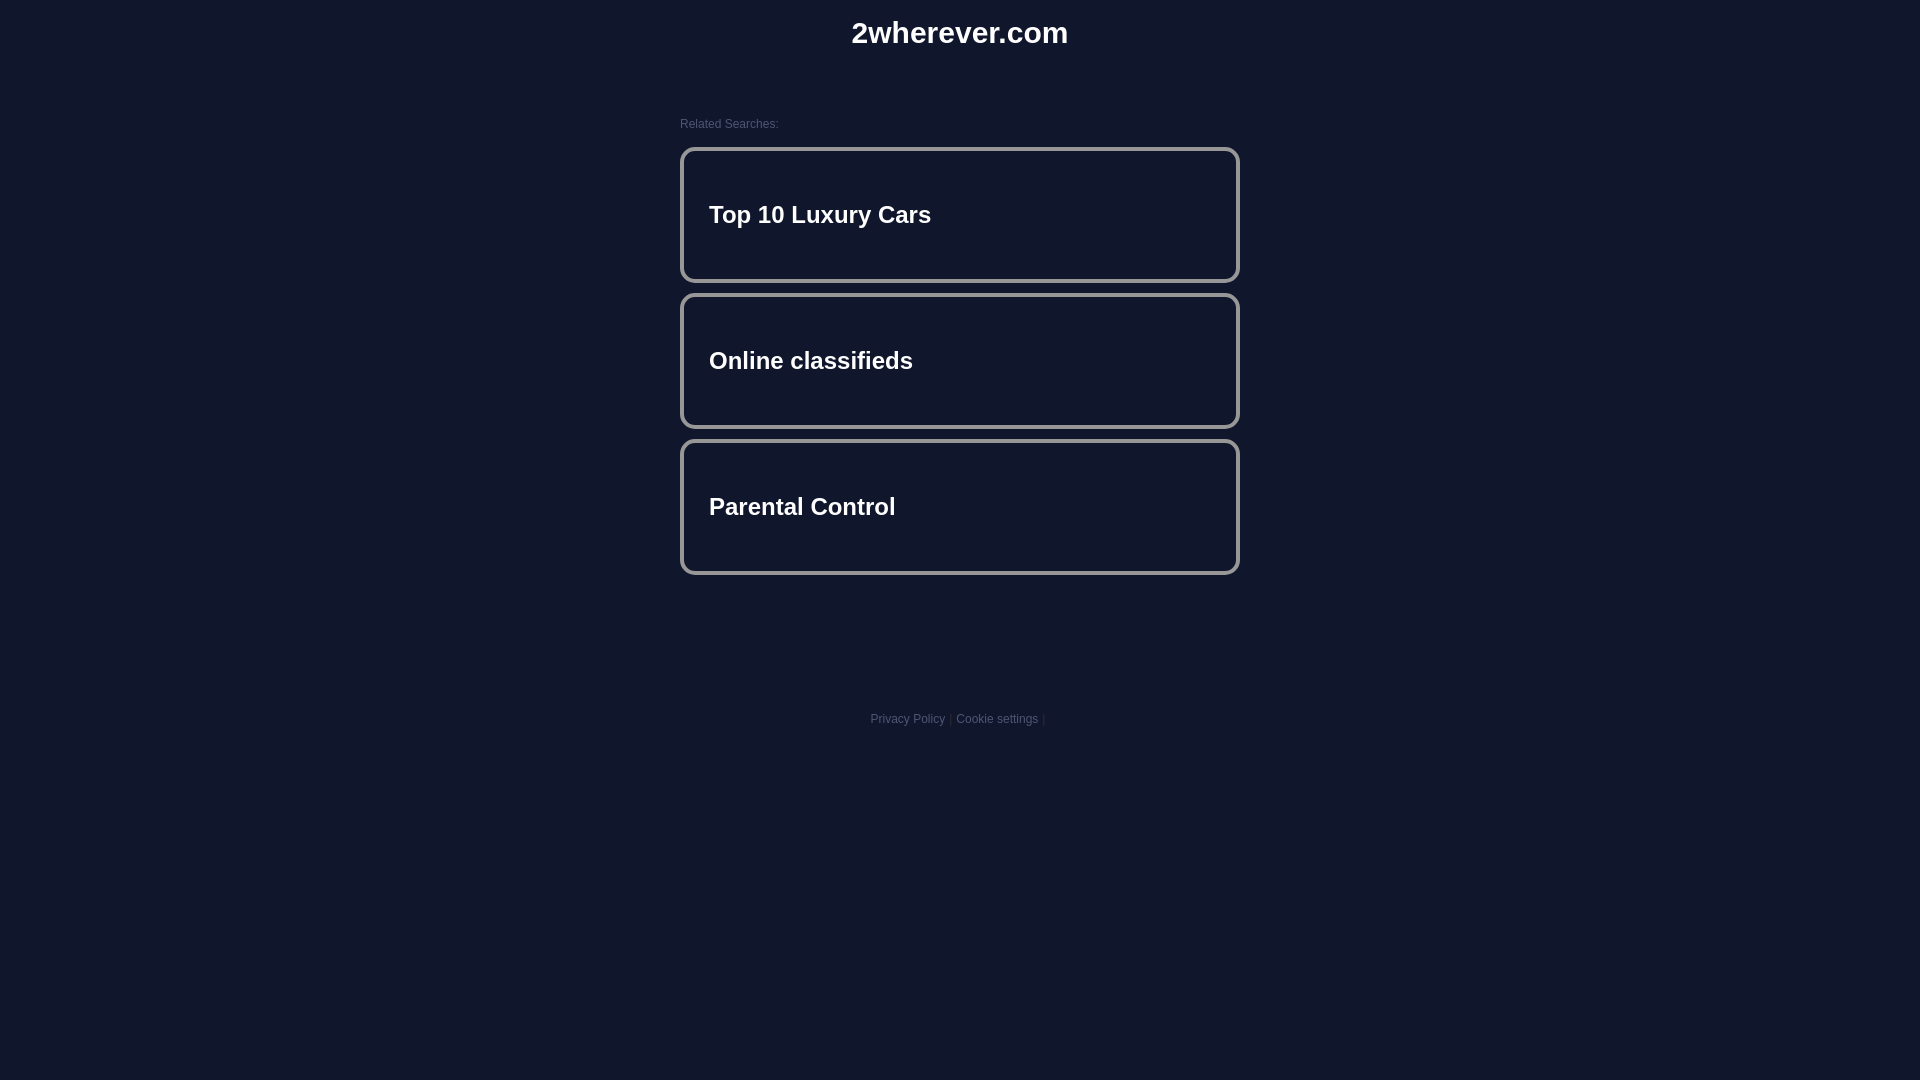 The width and height of the screenshot is (1920, 1080). Describe the element at coordinates (960, 215) in the screenshot. I see `Top 10 Luxury Cars` at that location.